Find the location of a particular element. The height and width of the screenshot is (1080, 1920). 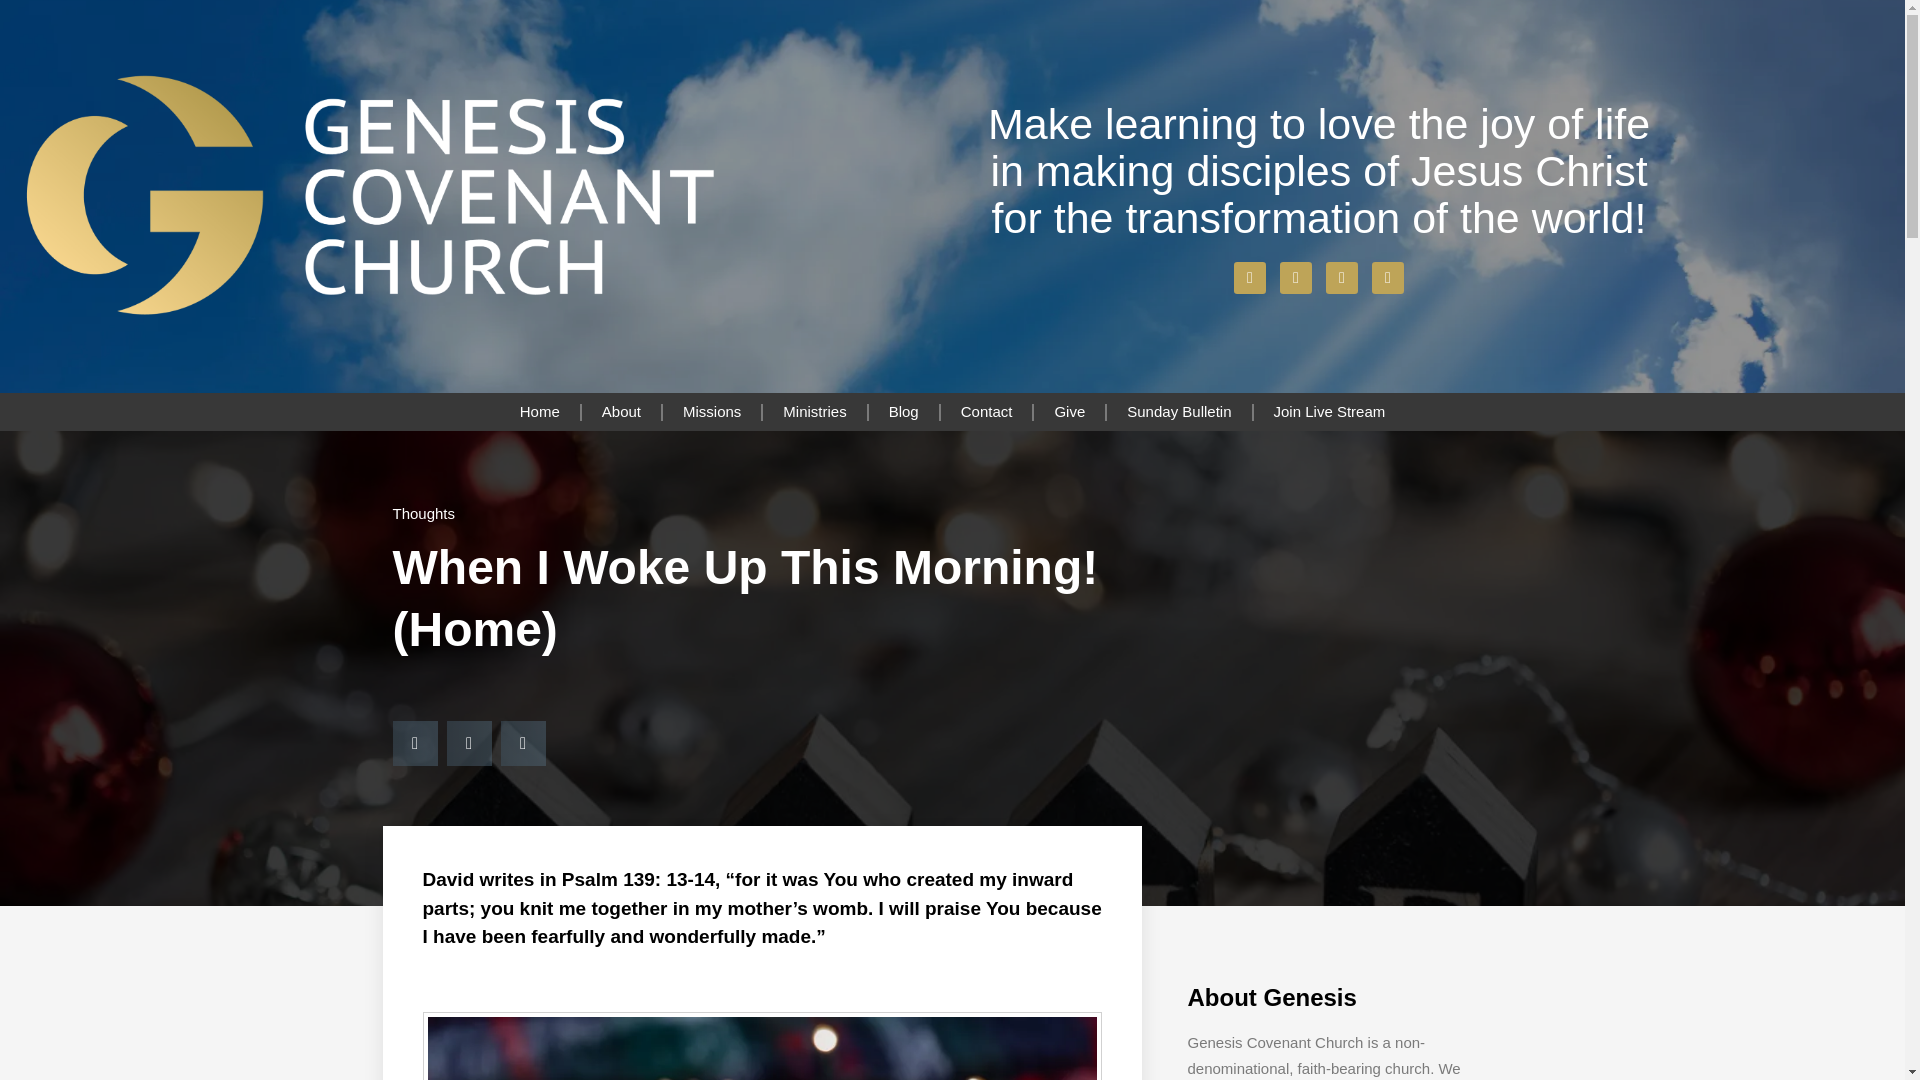

Join Live Stream is located at coordinates (1329, 412).